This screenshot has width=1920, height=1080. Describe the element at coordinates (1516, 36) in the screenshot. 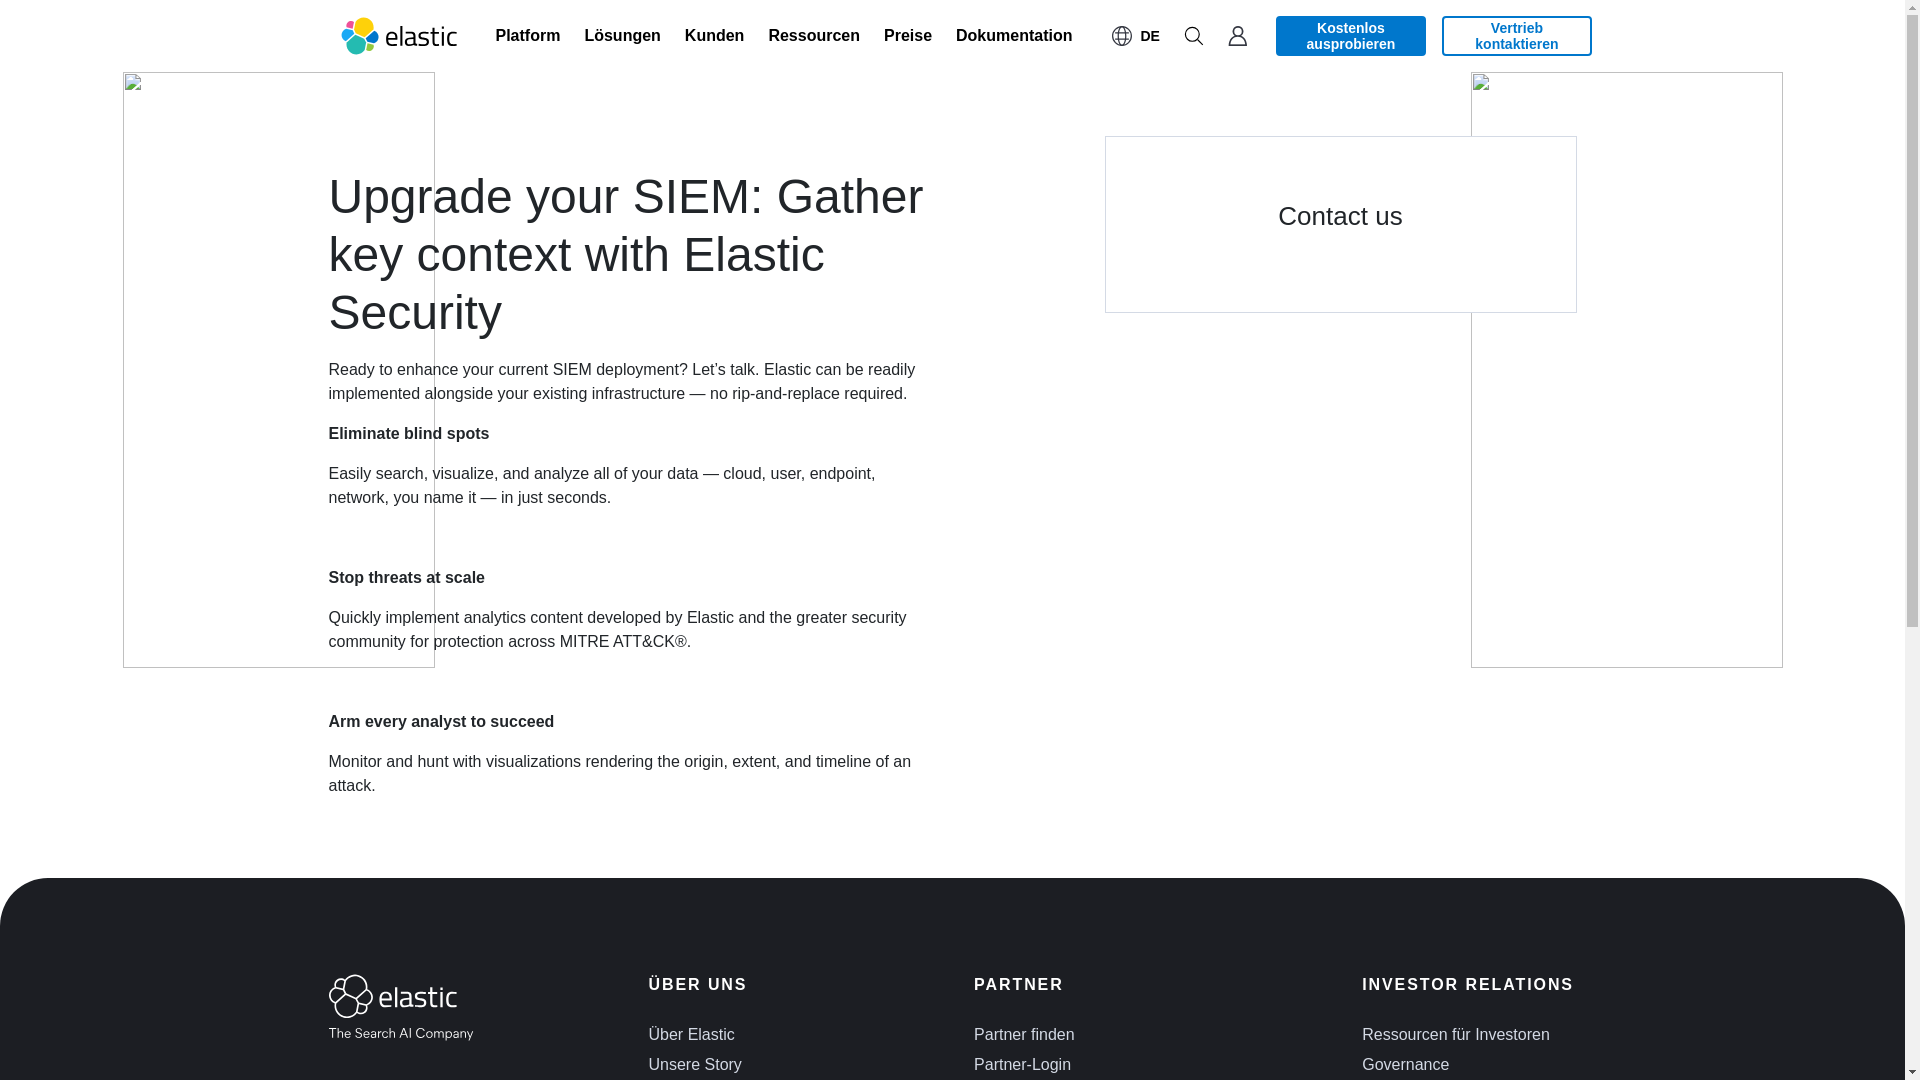

I see `Vertrieb kontaktieren` at that location.